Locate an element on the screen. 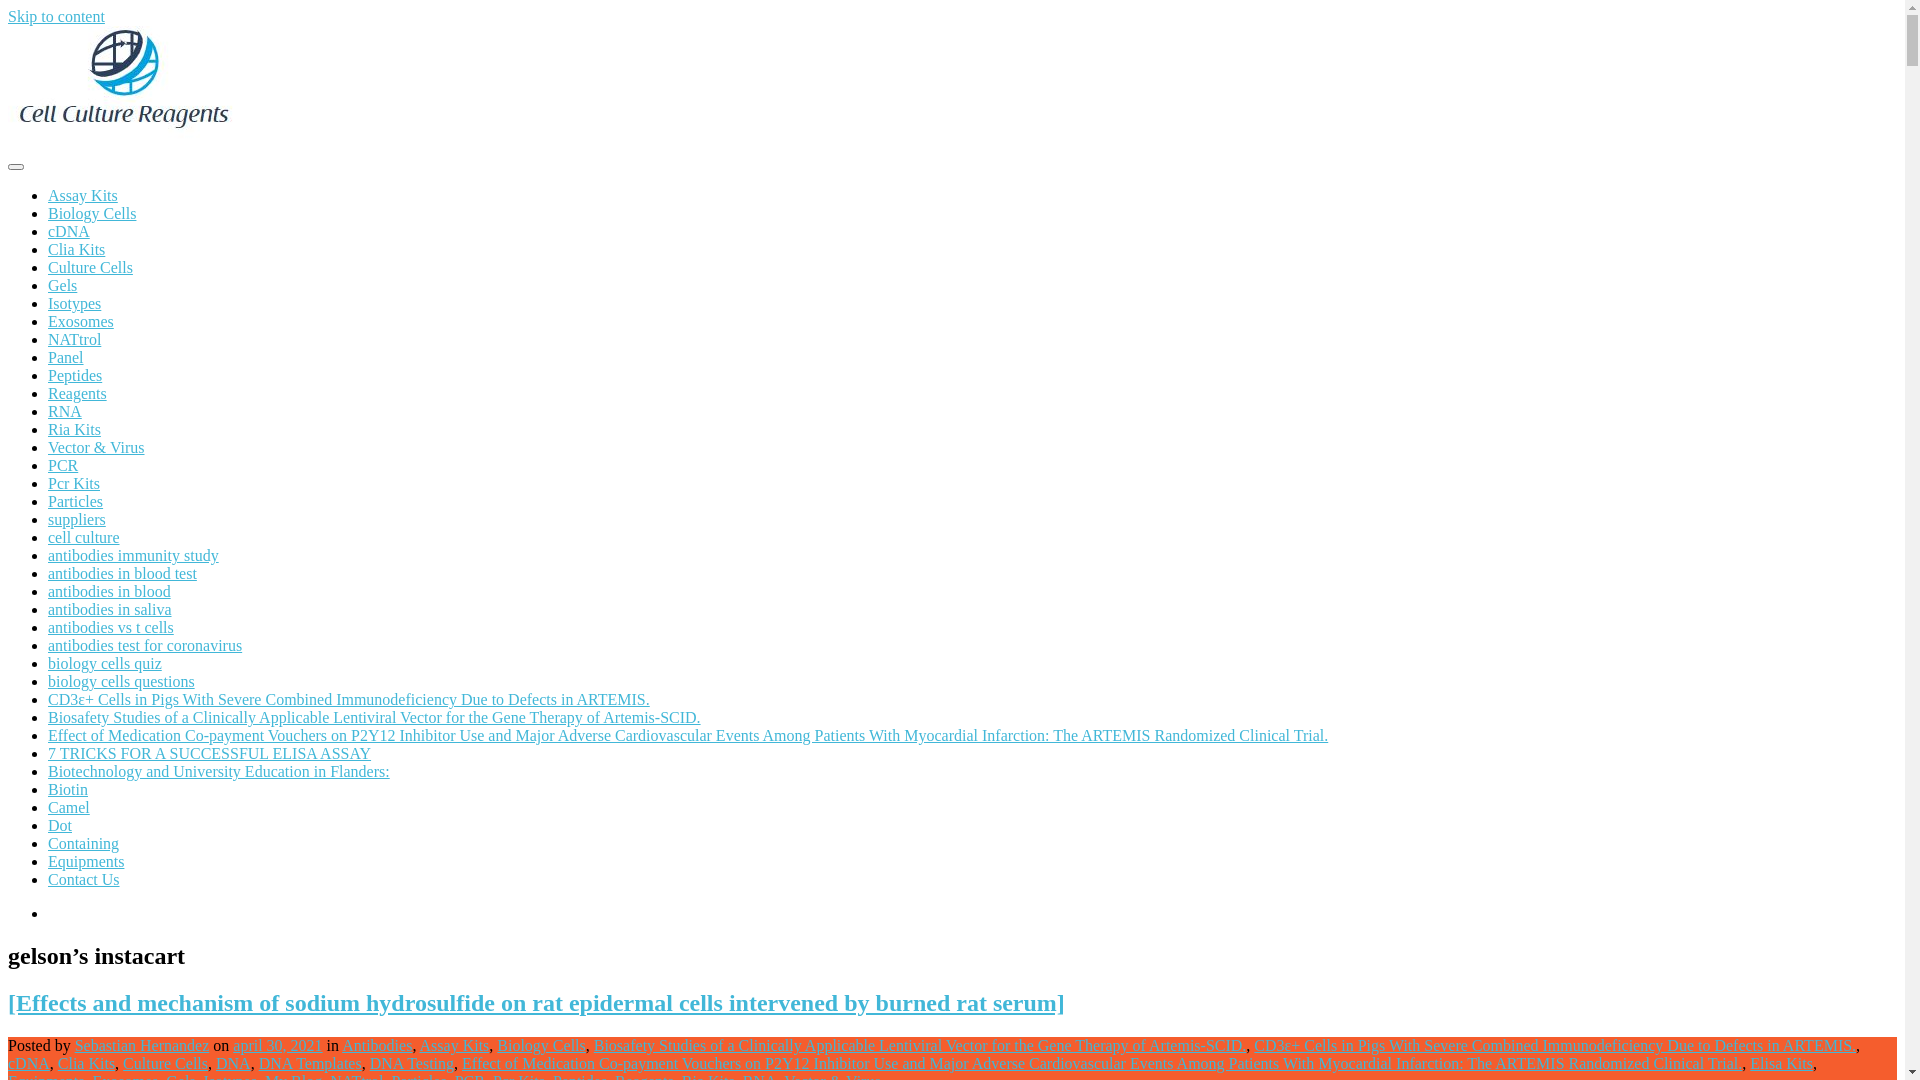 This screenshot has width=1920, height=1080. biology cells quiz is located at coordinates (105, 664).